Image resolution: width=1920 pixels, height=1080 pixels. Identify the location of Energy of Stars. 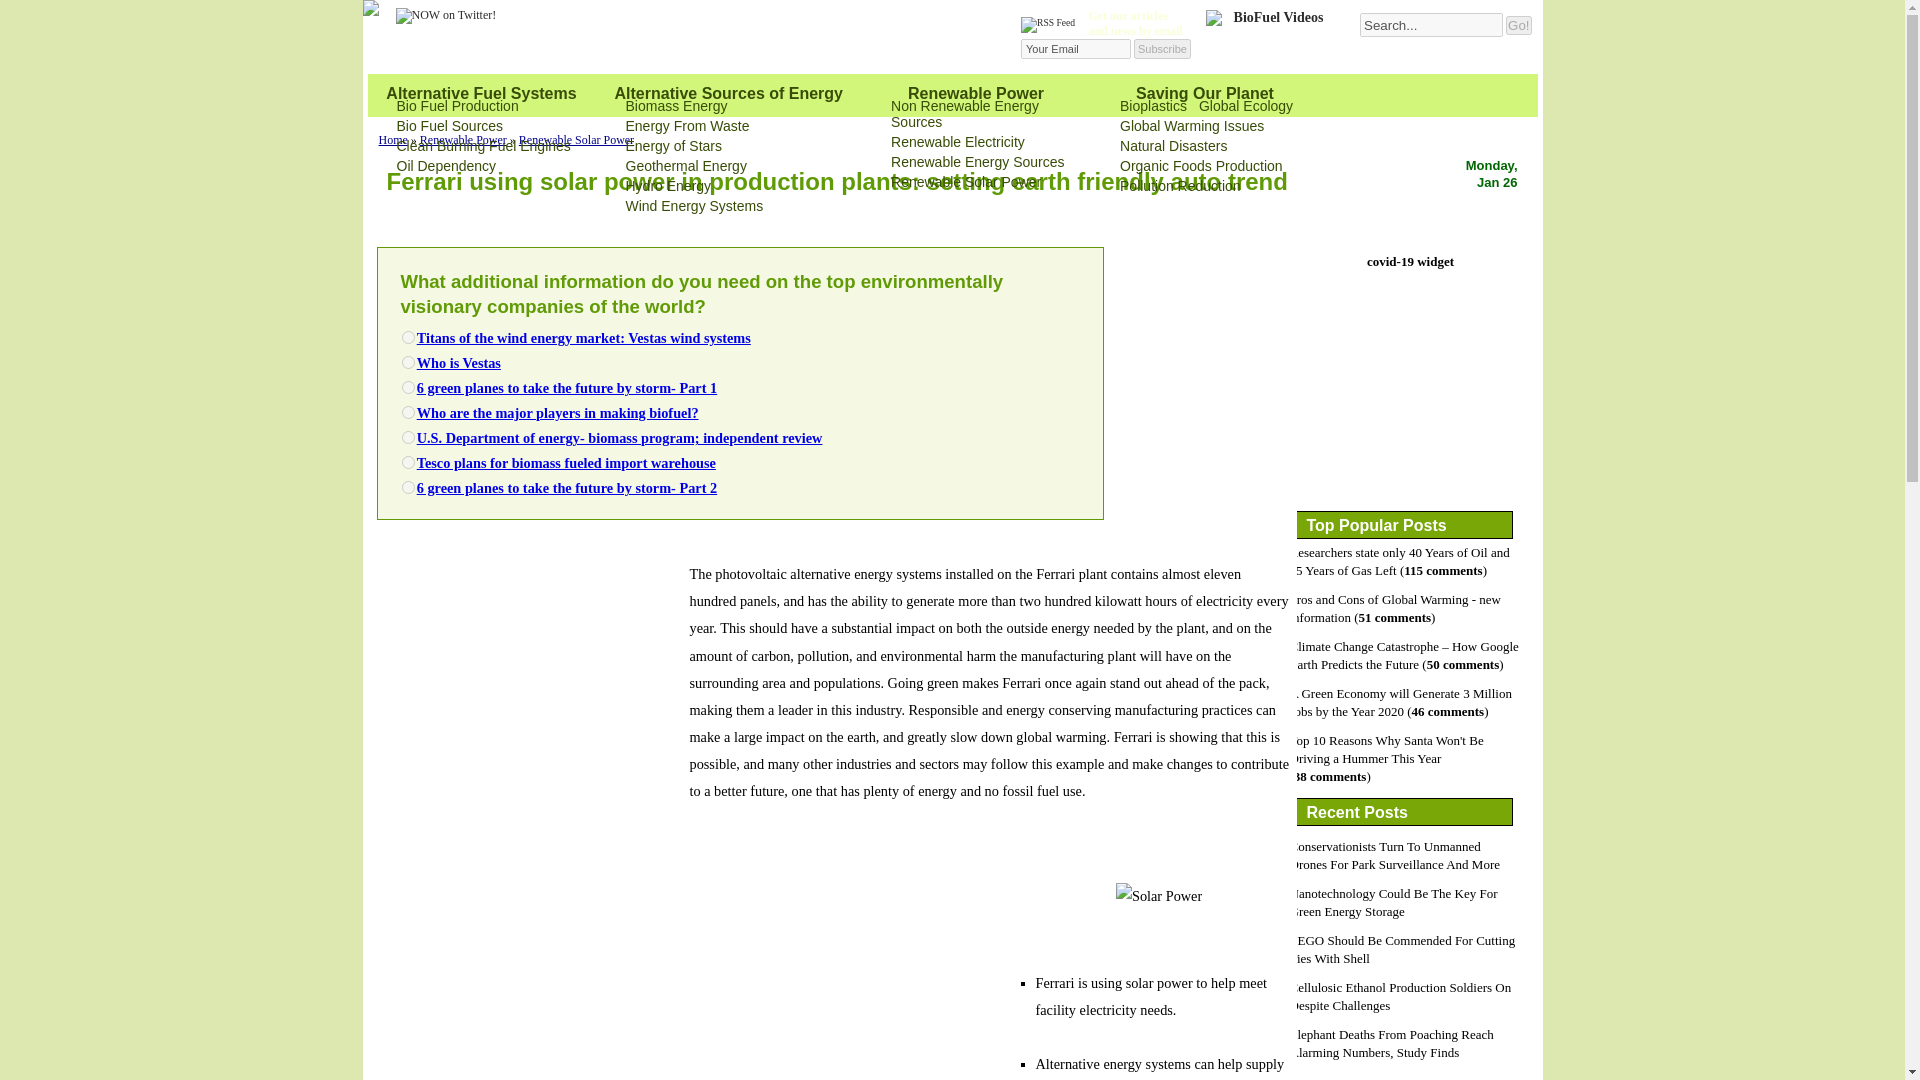
(674, 146).